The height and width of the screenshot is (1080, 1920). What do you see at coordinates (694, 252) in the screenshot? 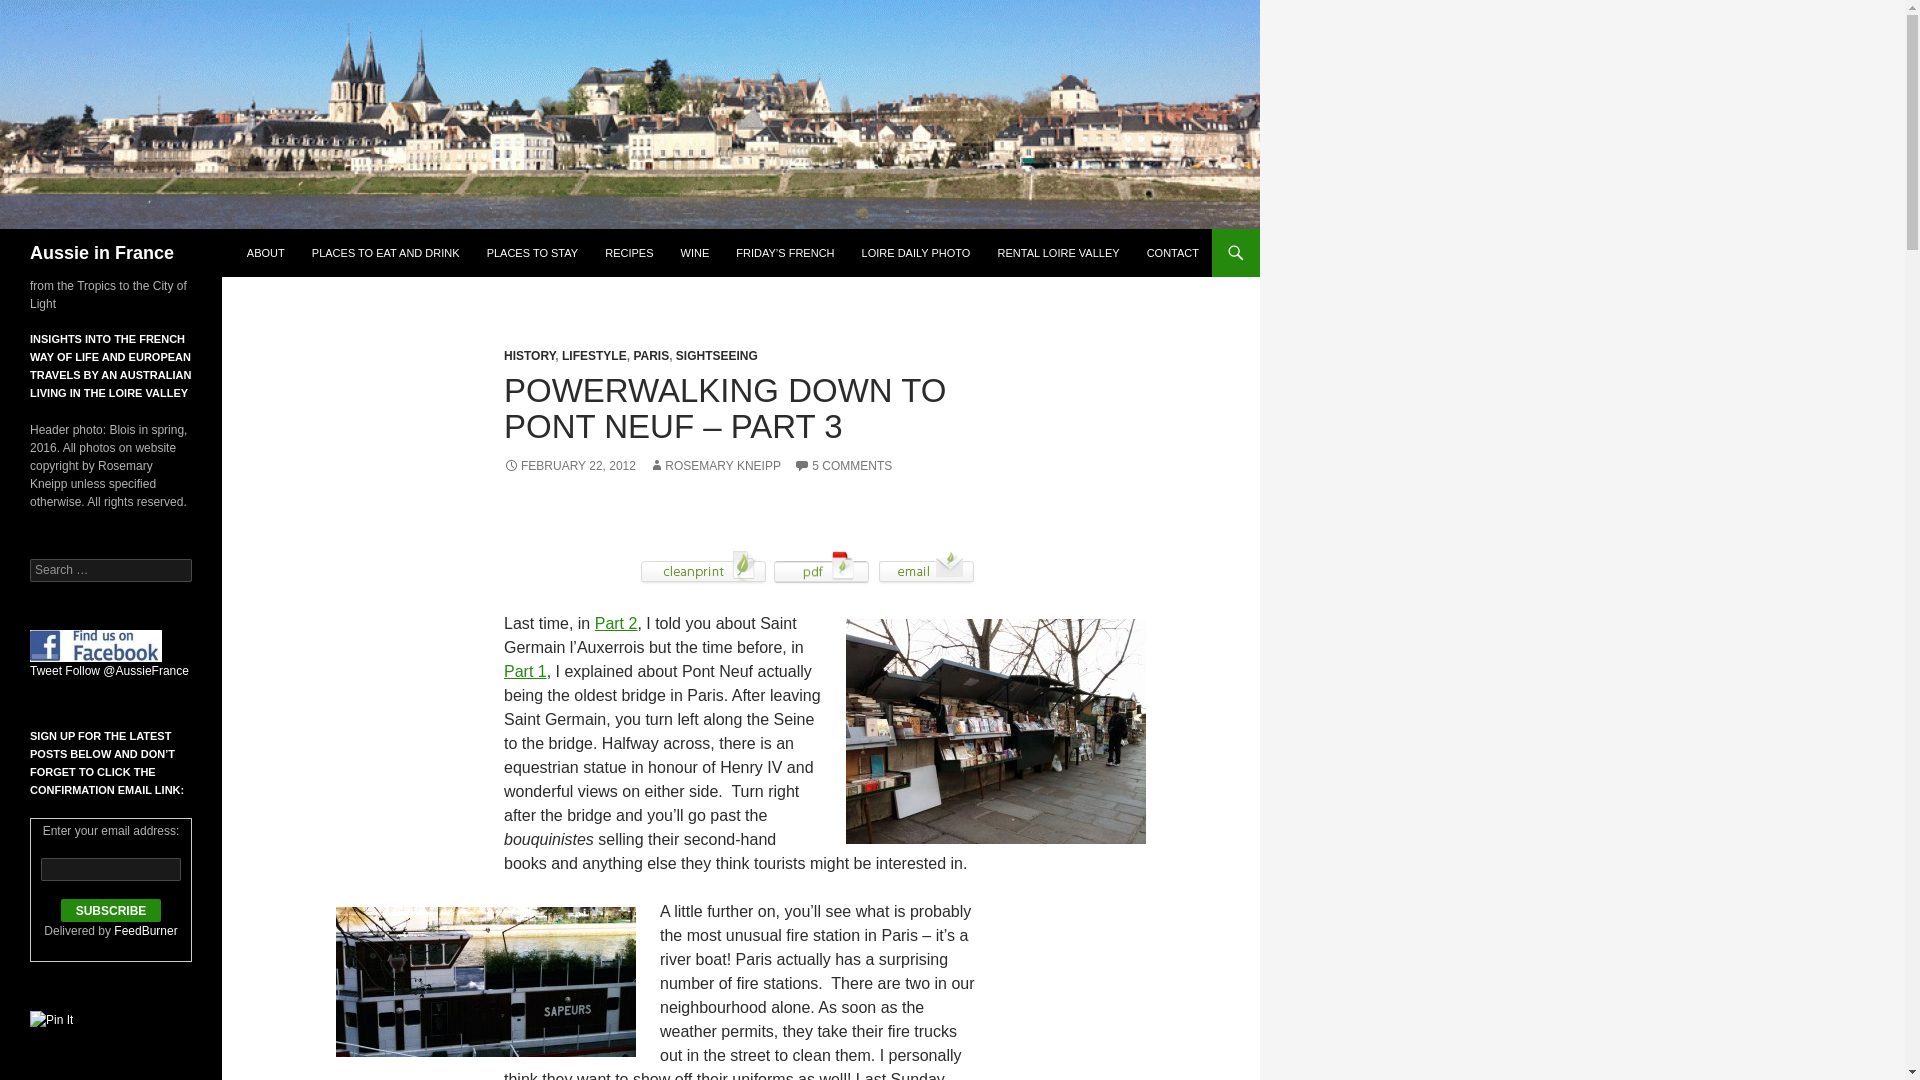
I see `WINE` at bounding box center [694, 252].